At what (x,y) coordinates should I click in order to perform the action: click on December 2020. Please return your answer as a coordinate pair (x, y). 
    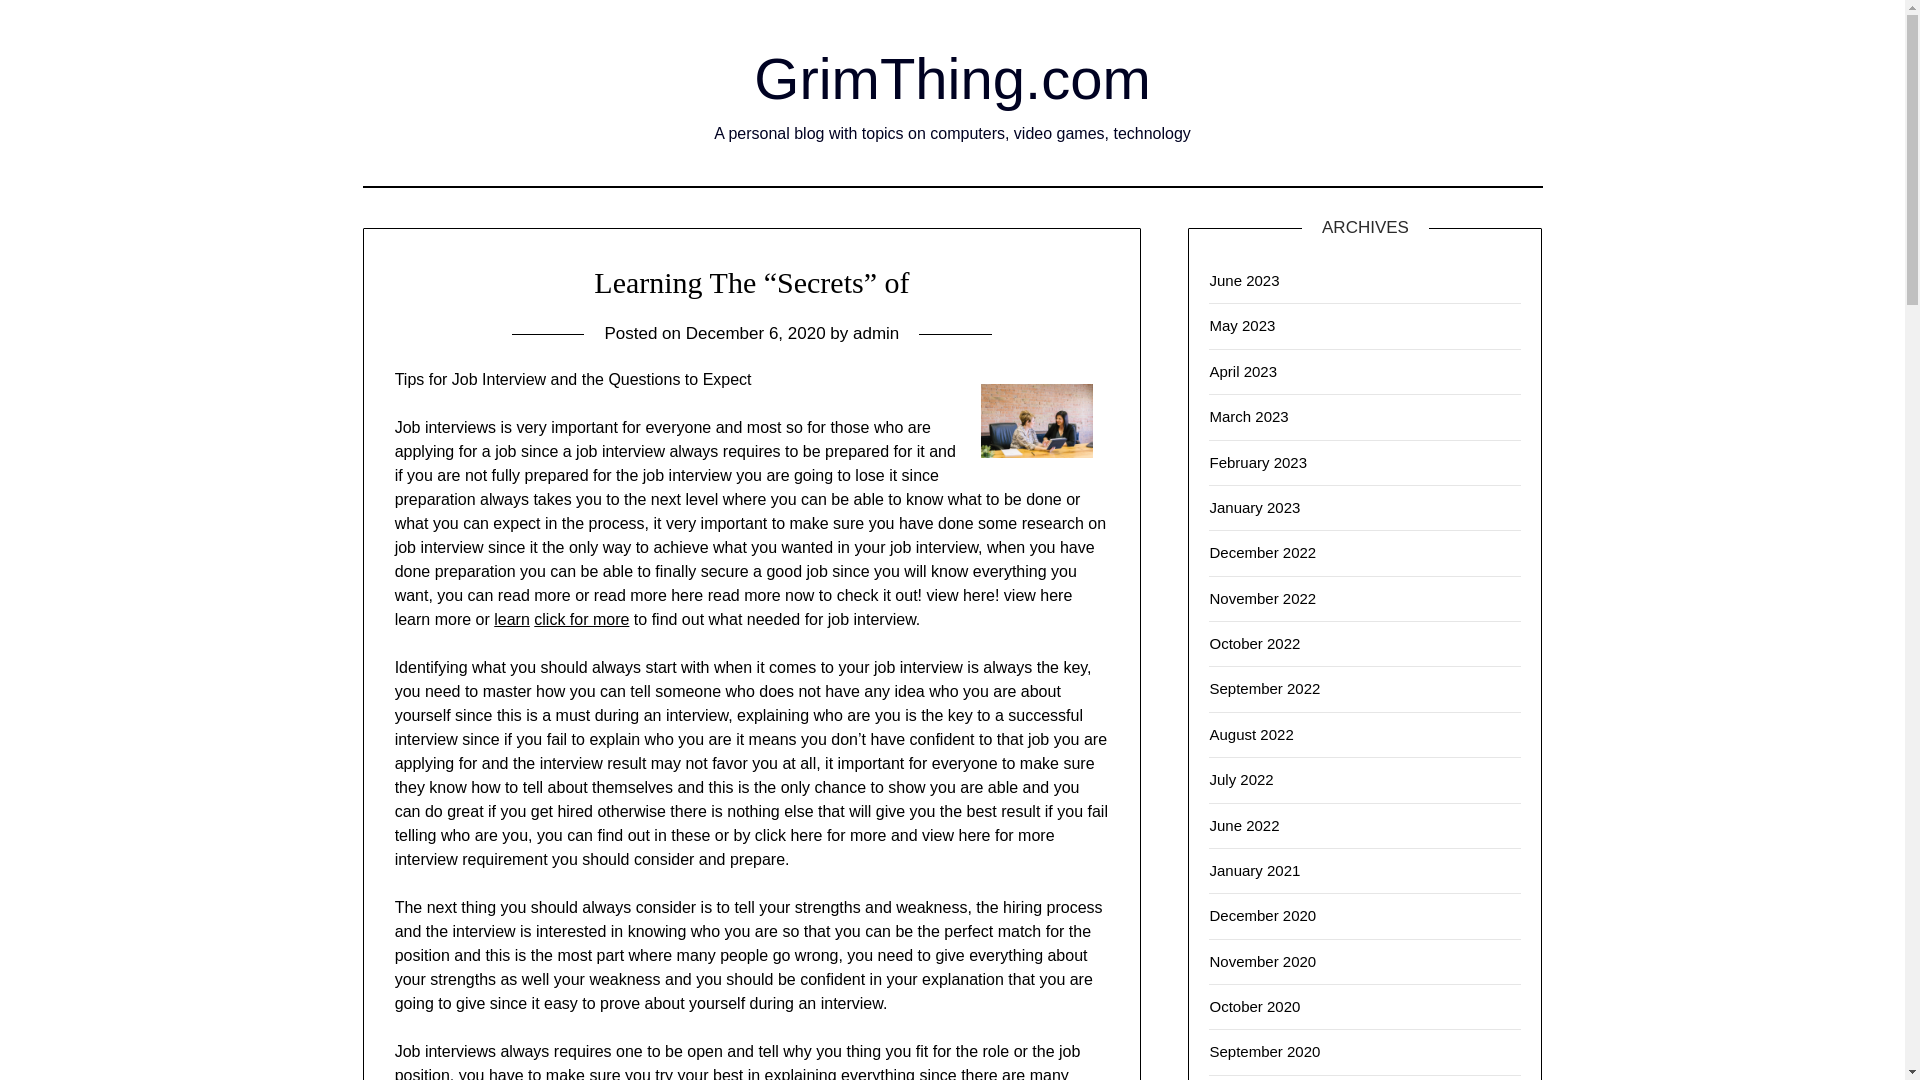
    Looking at the image, I should click on (1262, 916).